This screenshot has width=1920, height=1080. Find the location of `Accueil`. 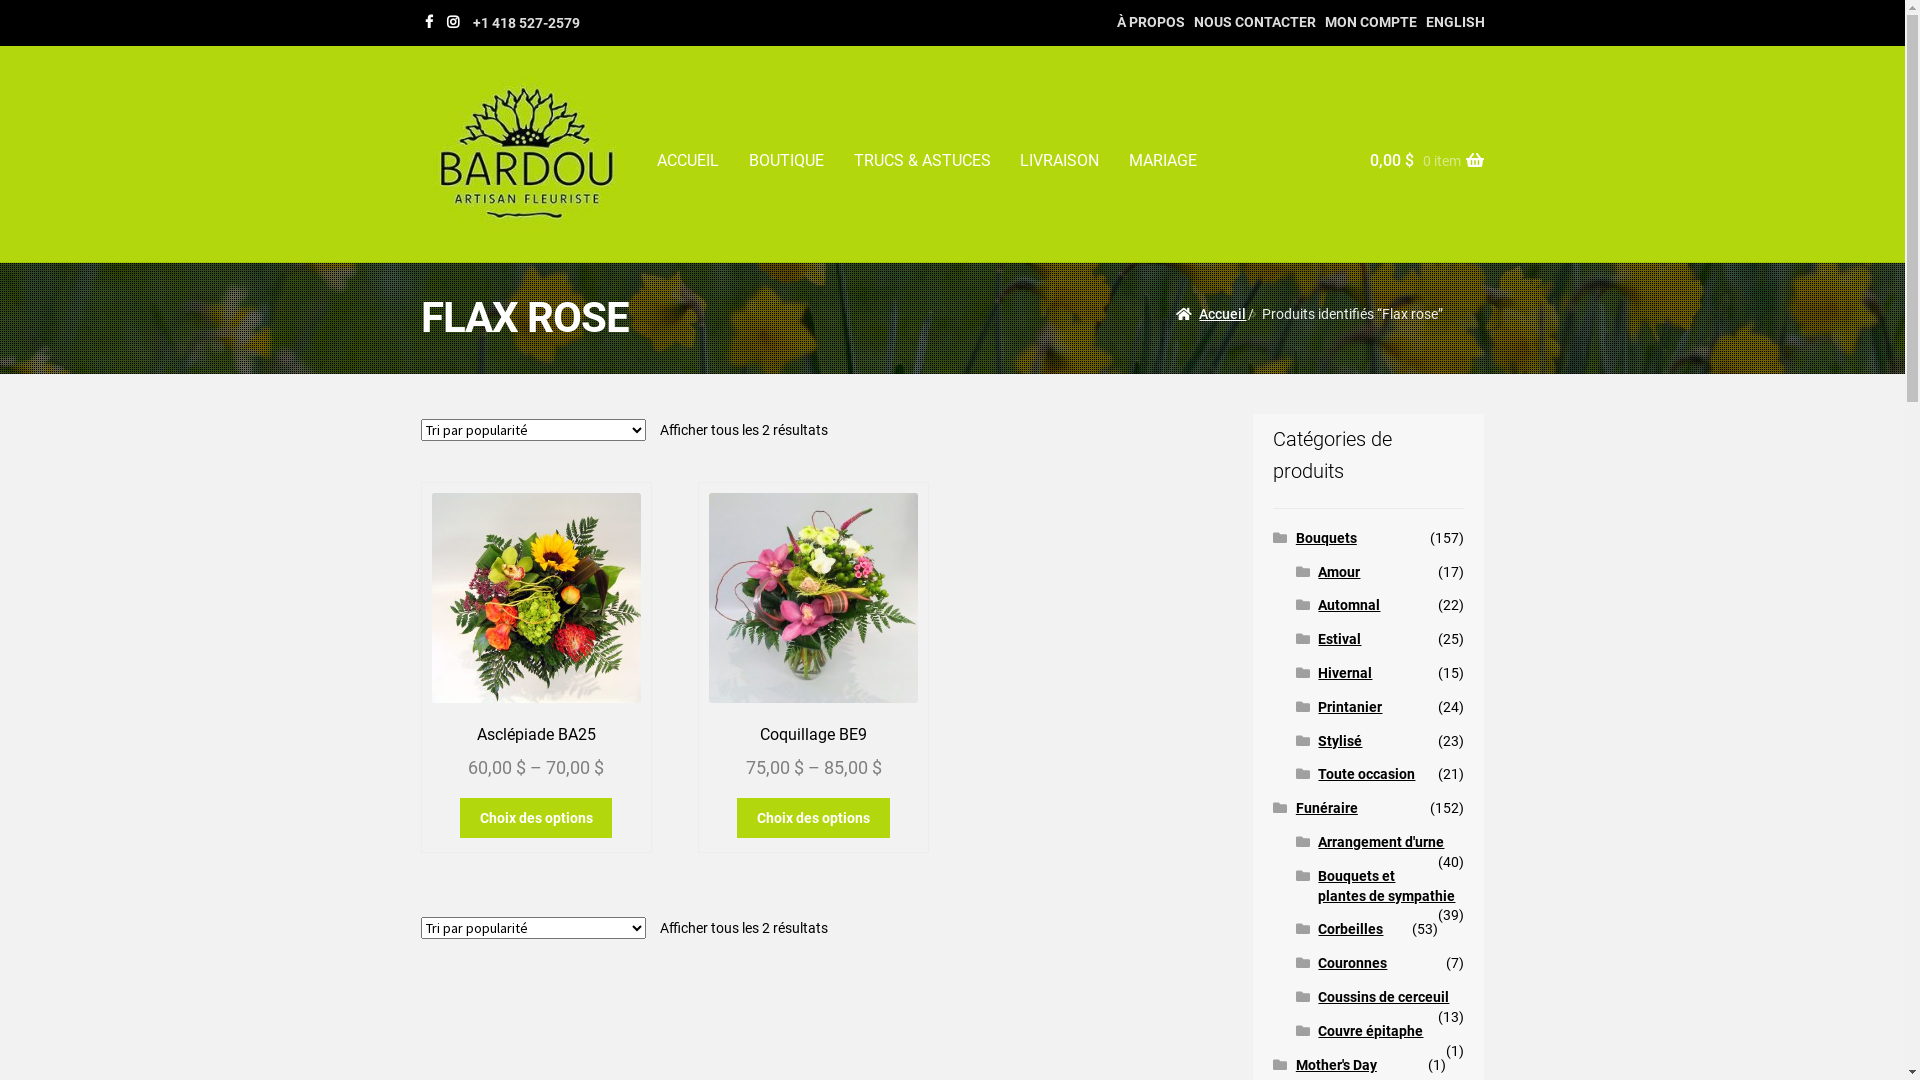

Accueil is located at coordinates (1212, 314).